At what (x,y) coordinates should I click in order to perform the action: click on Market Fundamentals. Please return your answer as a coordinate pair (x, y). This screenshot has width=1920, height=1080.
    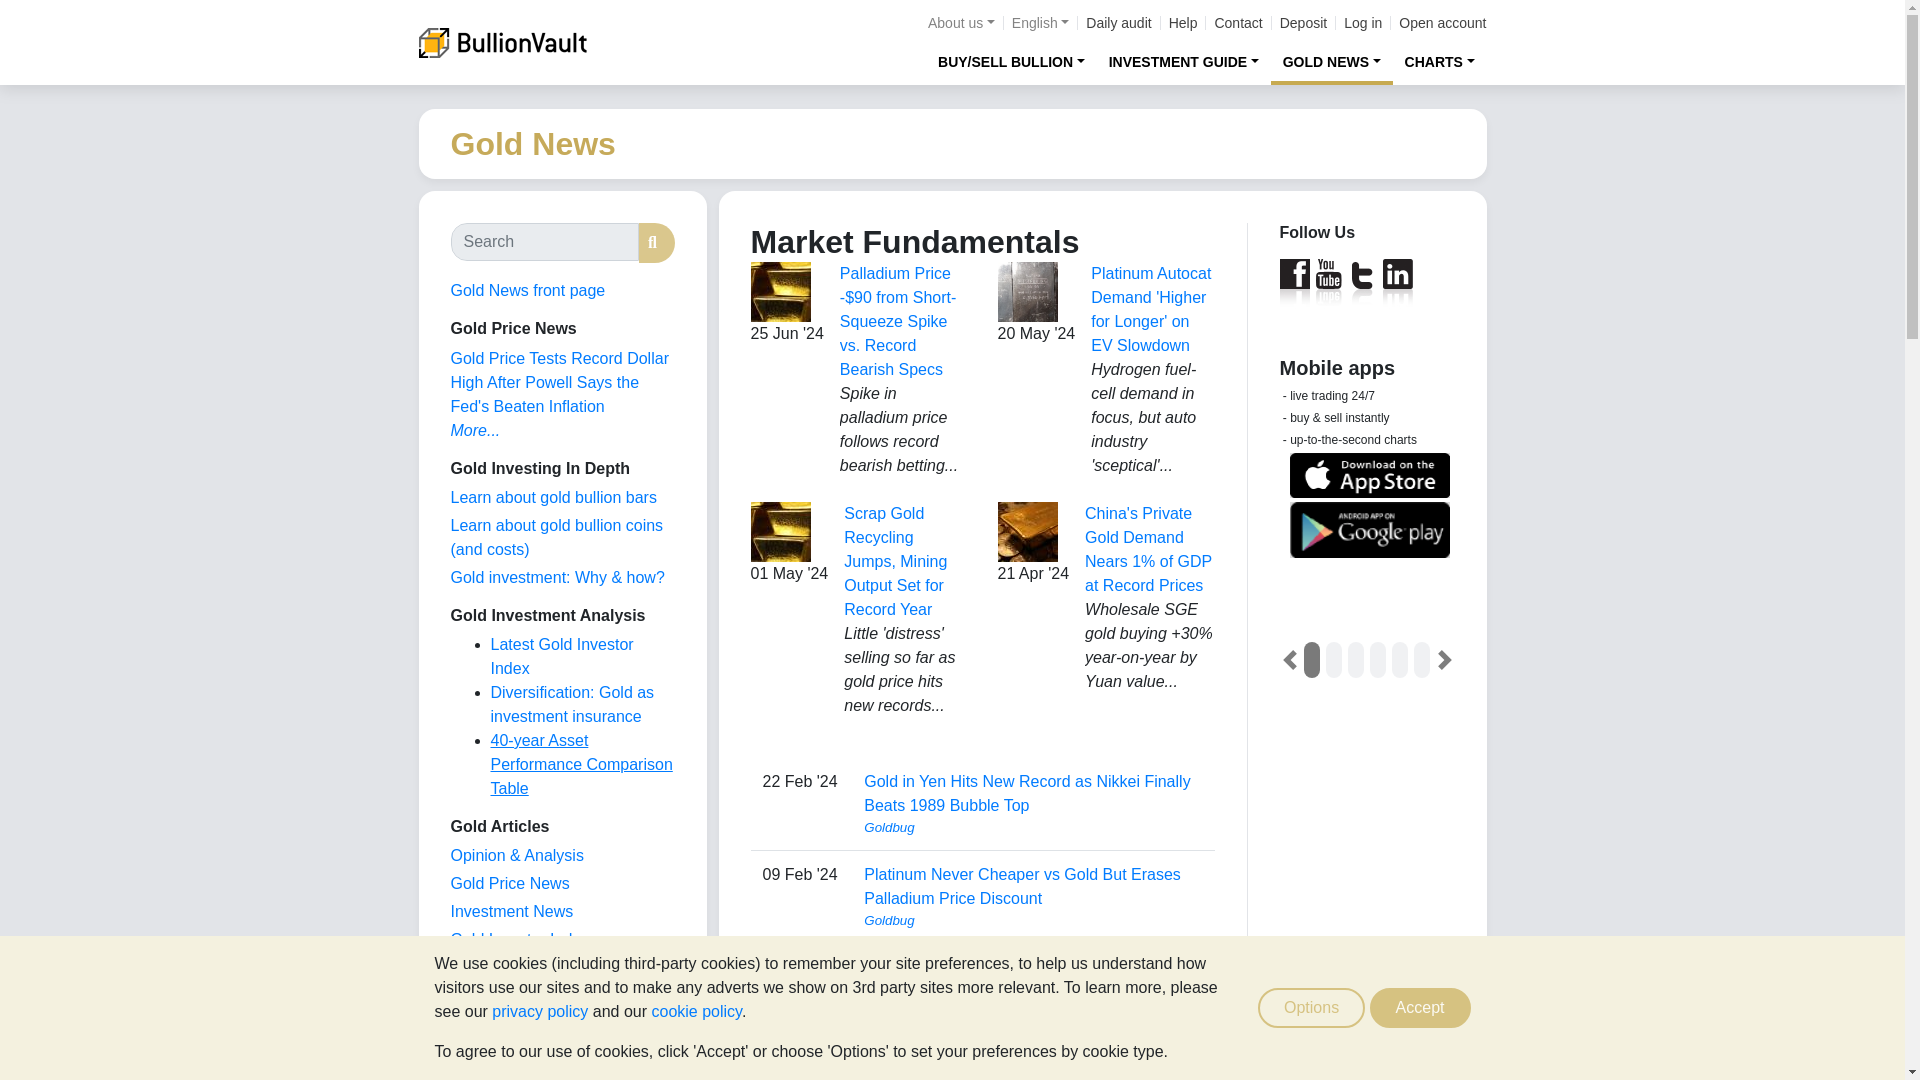
    Looking at the image, I should click on (526, 996).